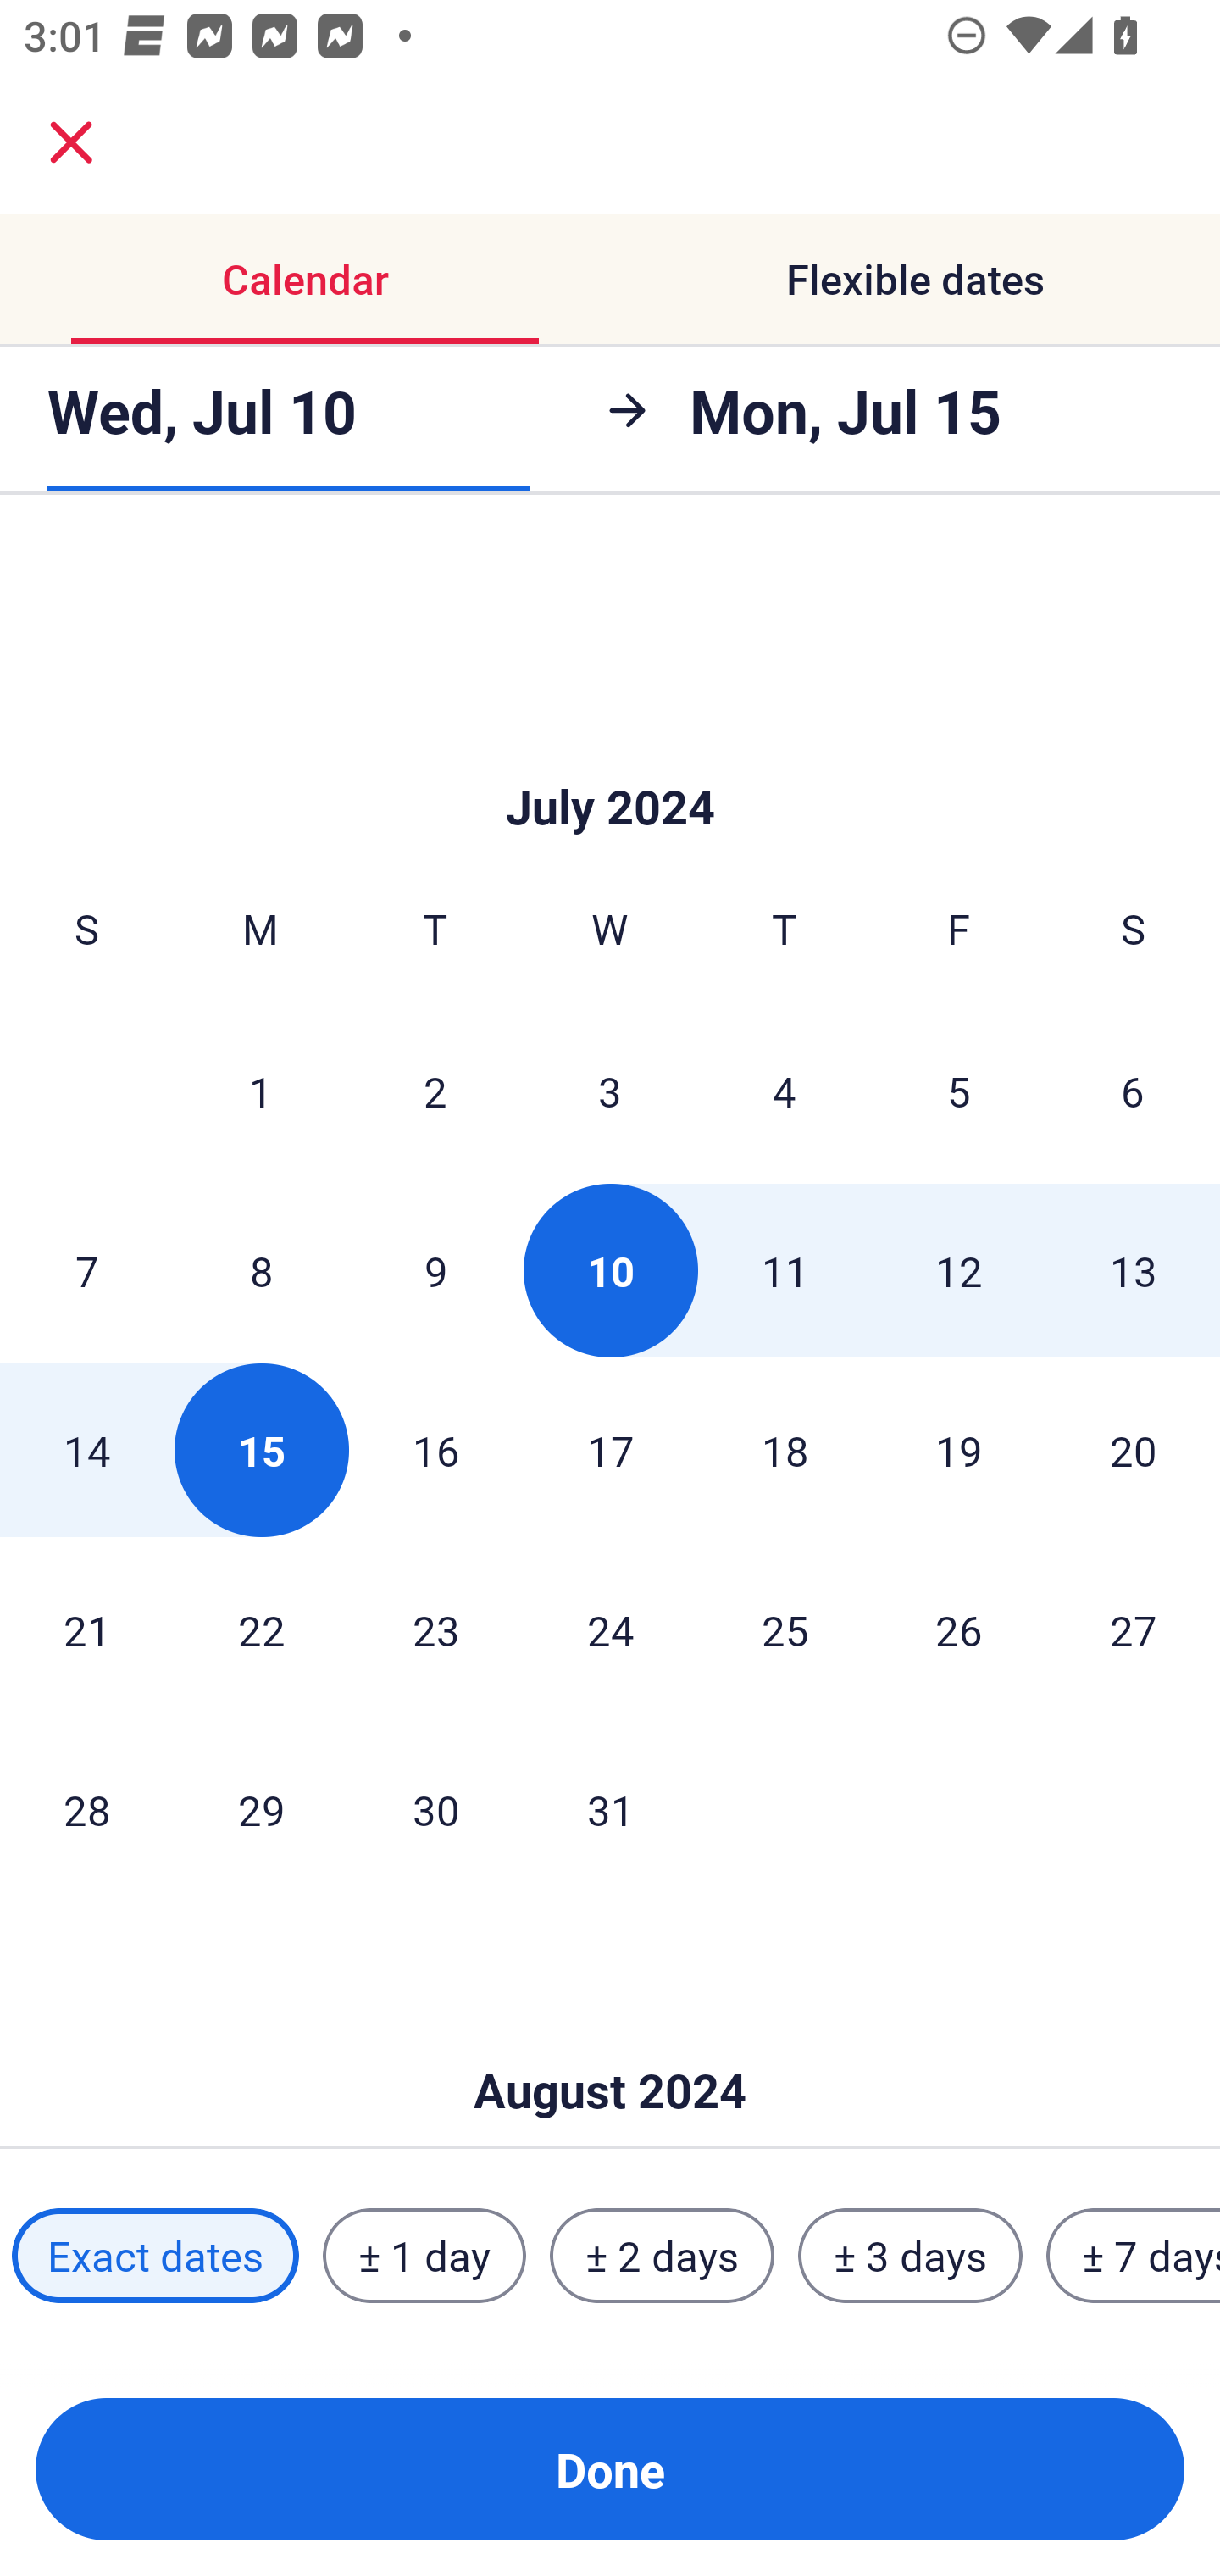 The image size is (1220, 2576). I want to click on 26 Friday, July 26, 2024, so click(959, 1629).